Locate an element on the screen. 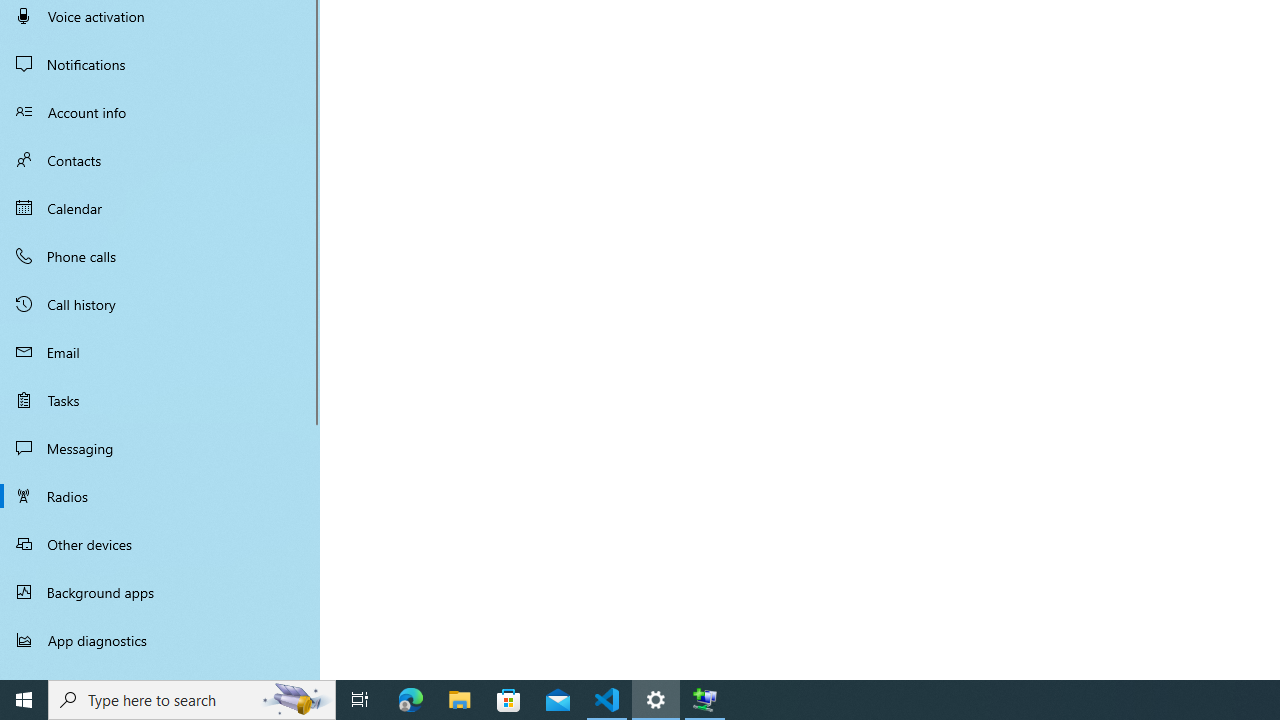  Task View is located at coordinates (360, 700).